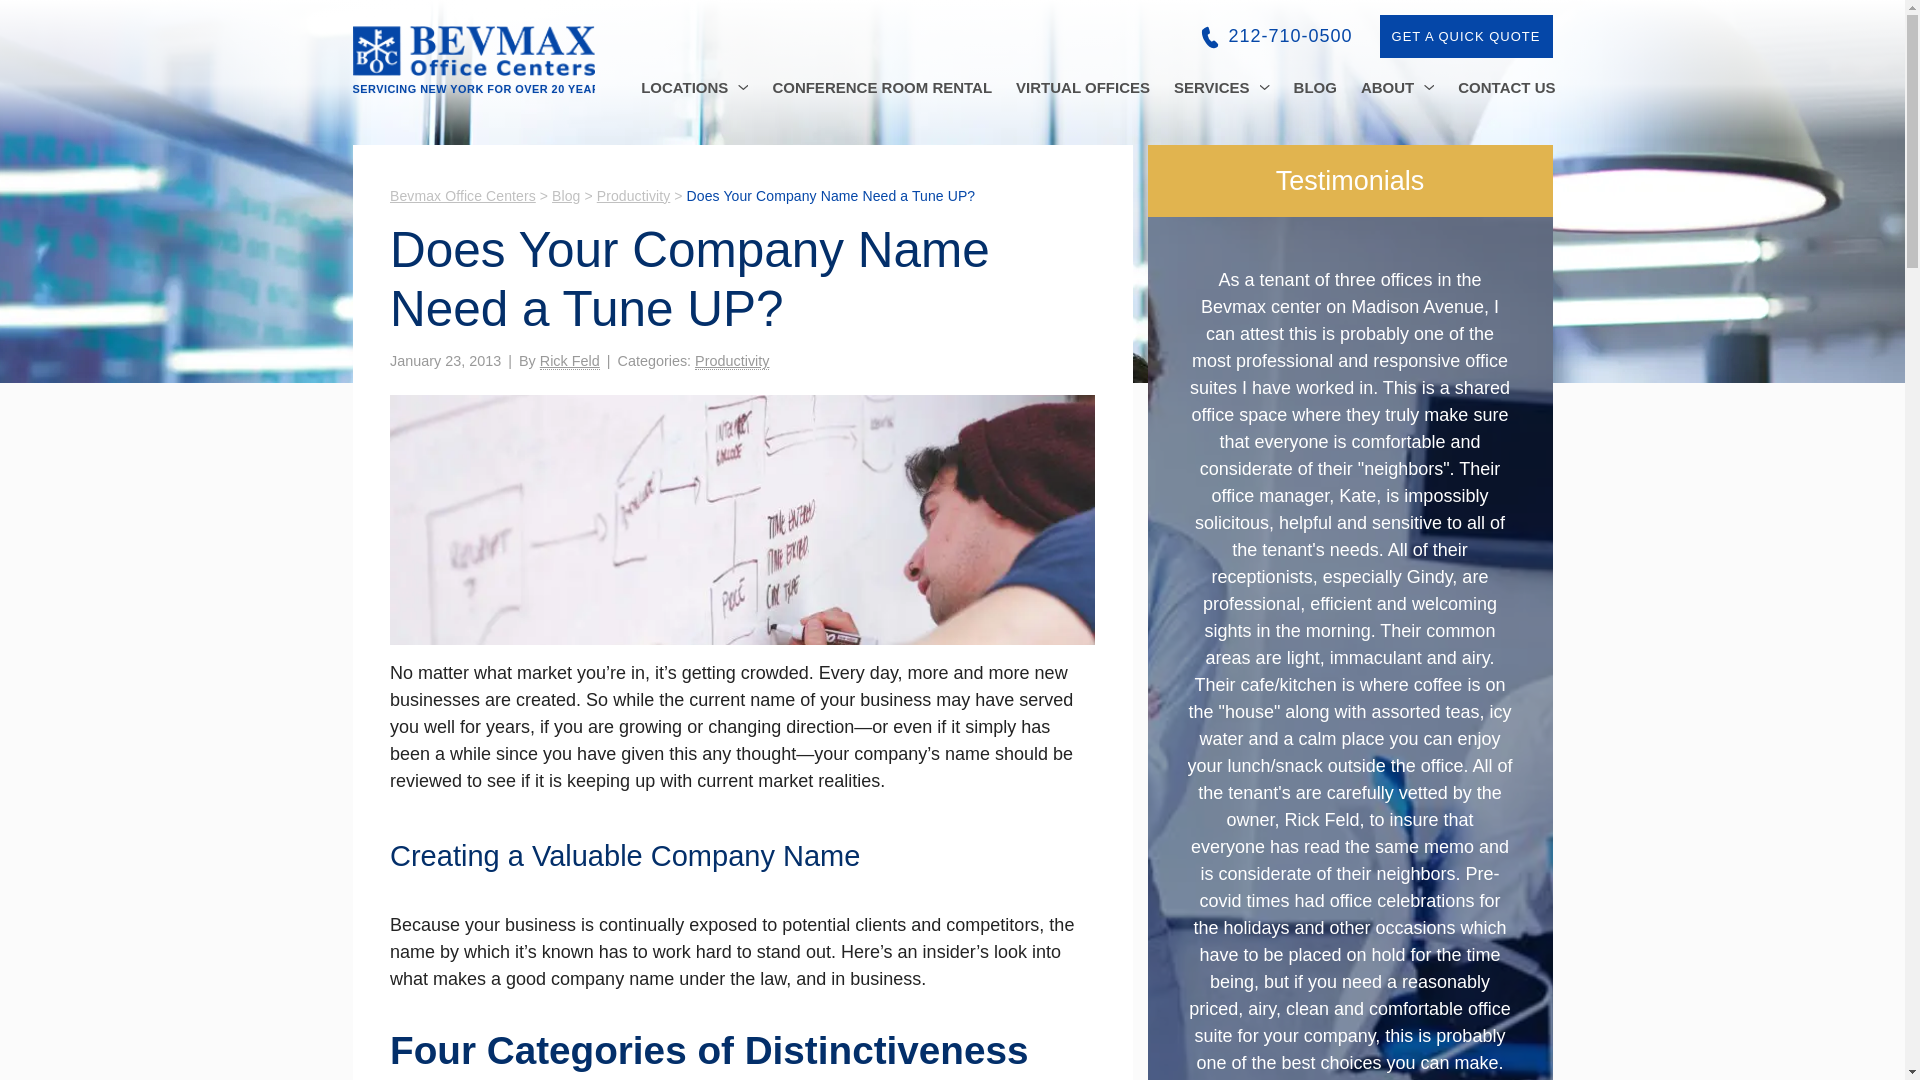 The image size is (1920, 1080). What do you see at coordinates (566, 196) in the screenshot?
I see `Go to Blog.` at bounding box center [566, 196].